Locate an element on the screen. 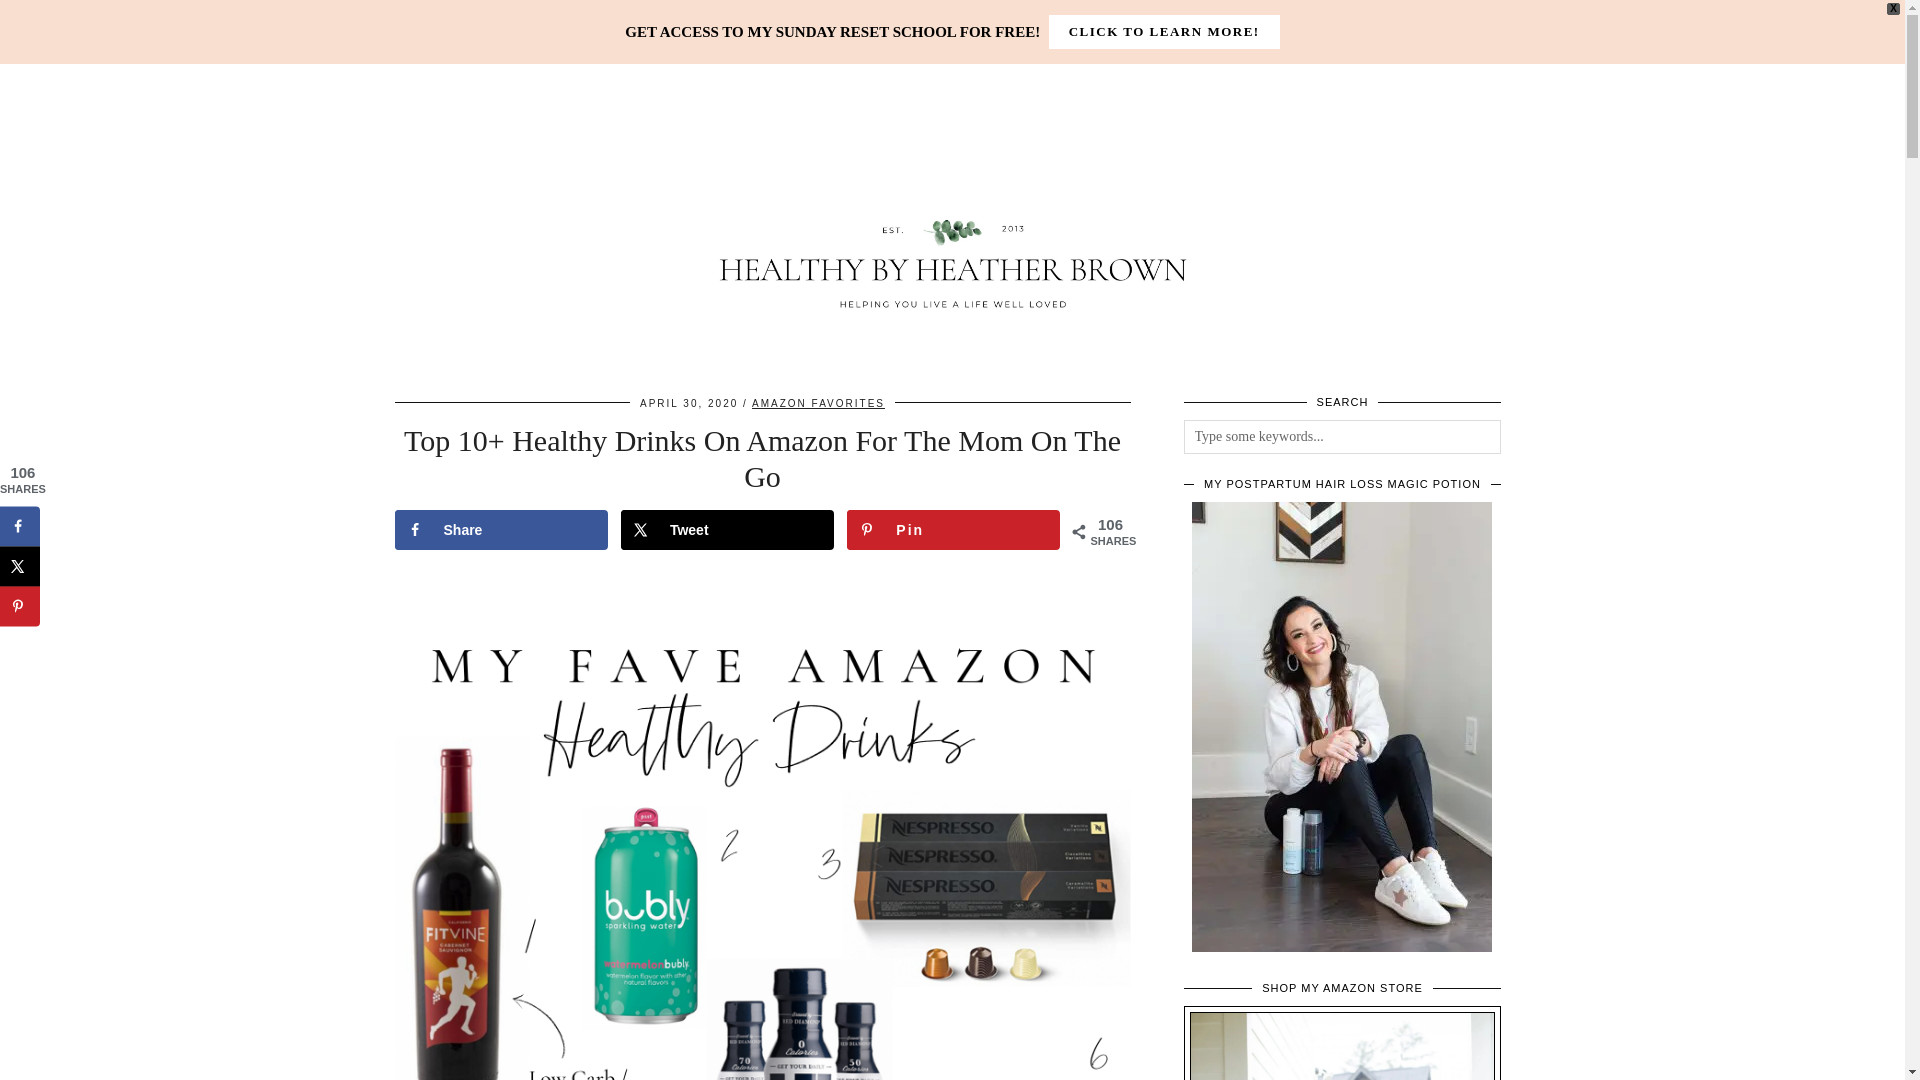 The image size is (1920, 1080). HEALTHY LIFESTYLE is located at coordinates (738, 18).